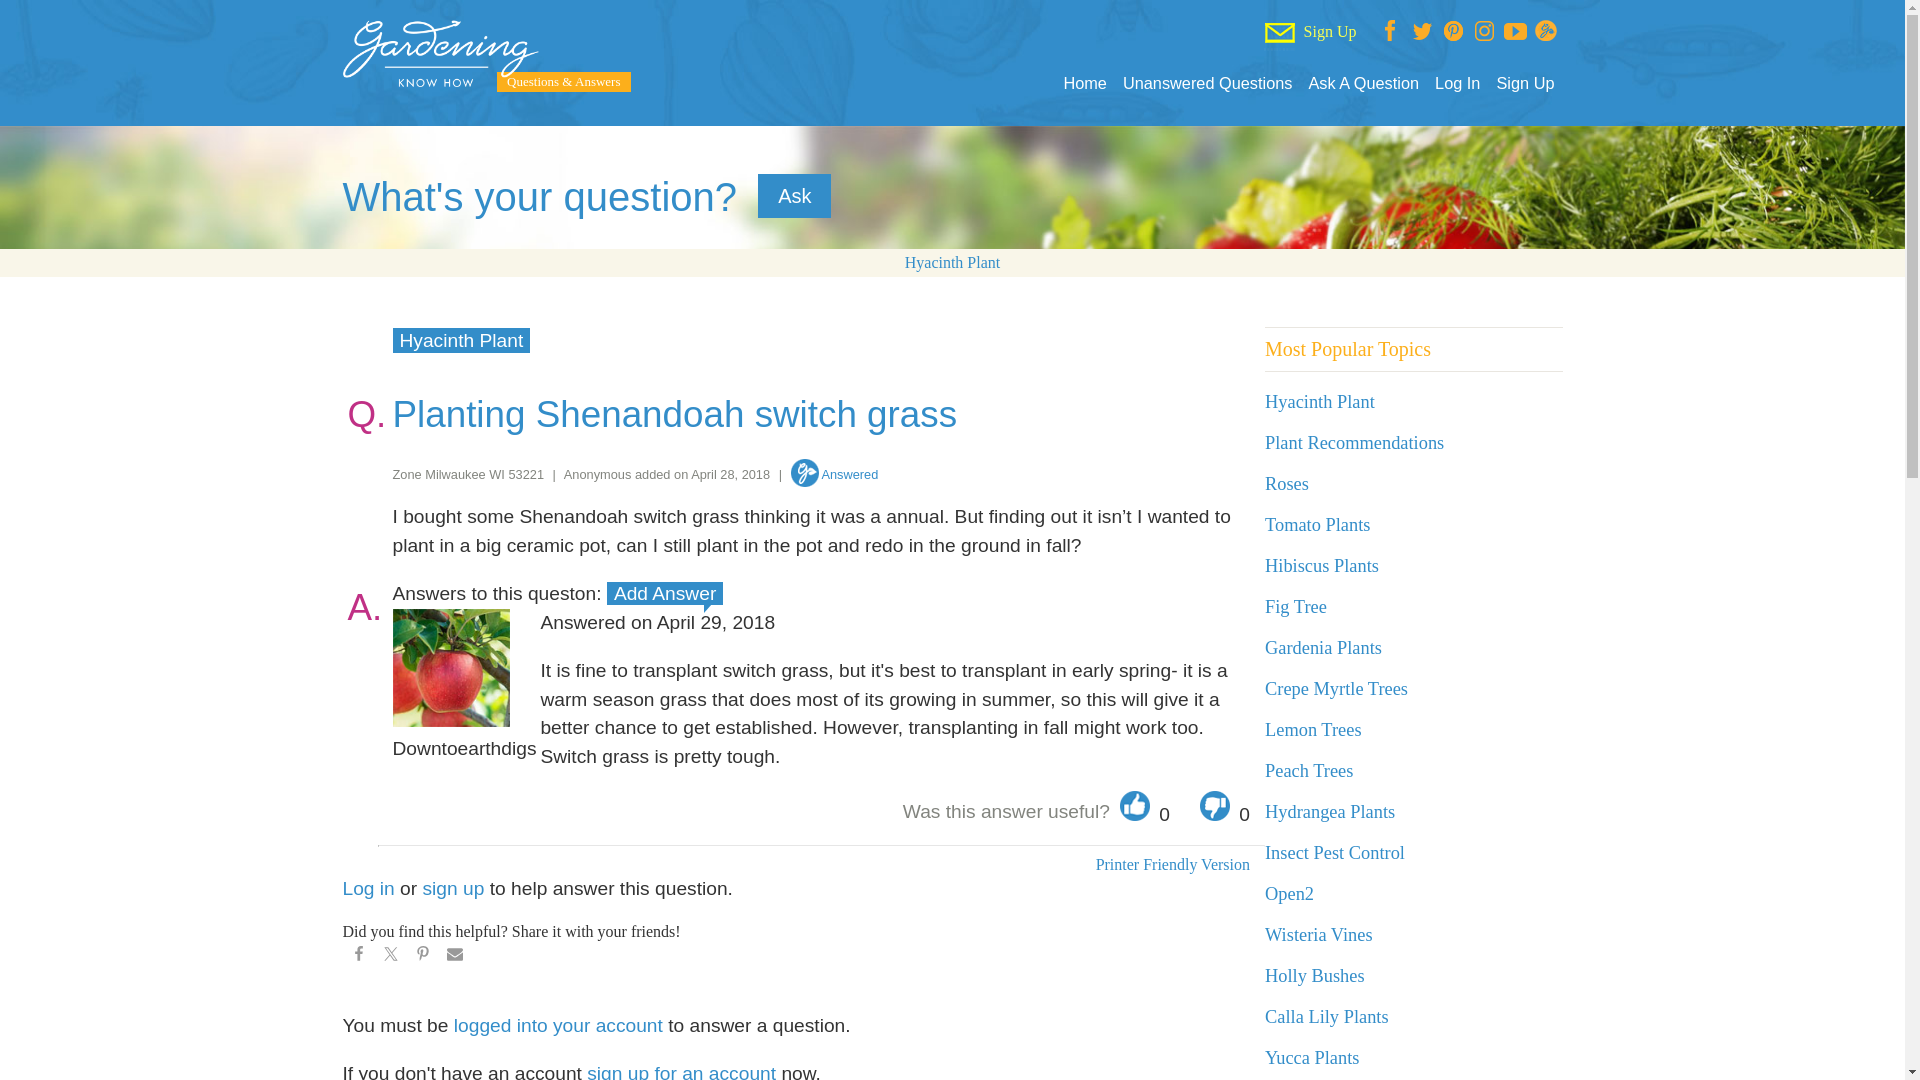 This screenshot has width=1920, height=1080. I want to click on Roses, so click(1287, 484).